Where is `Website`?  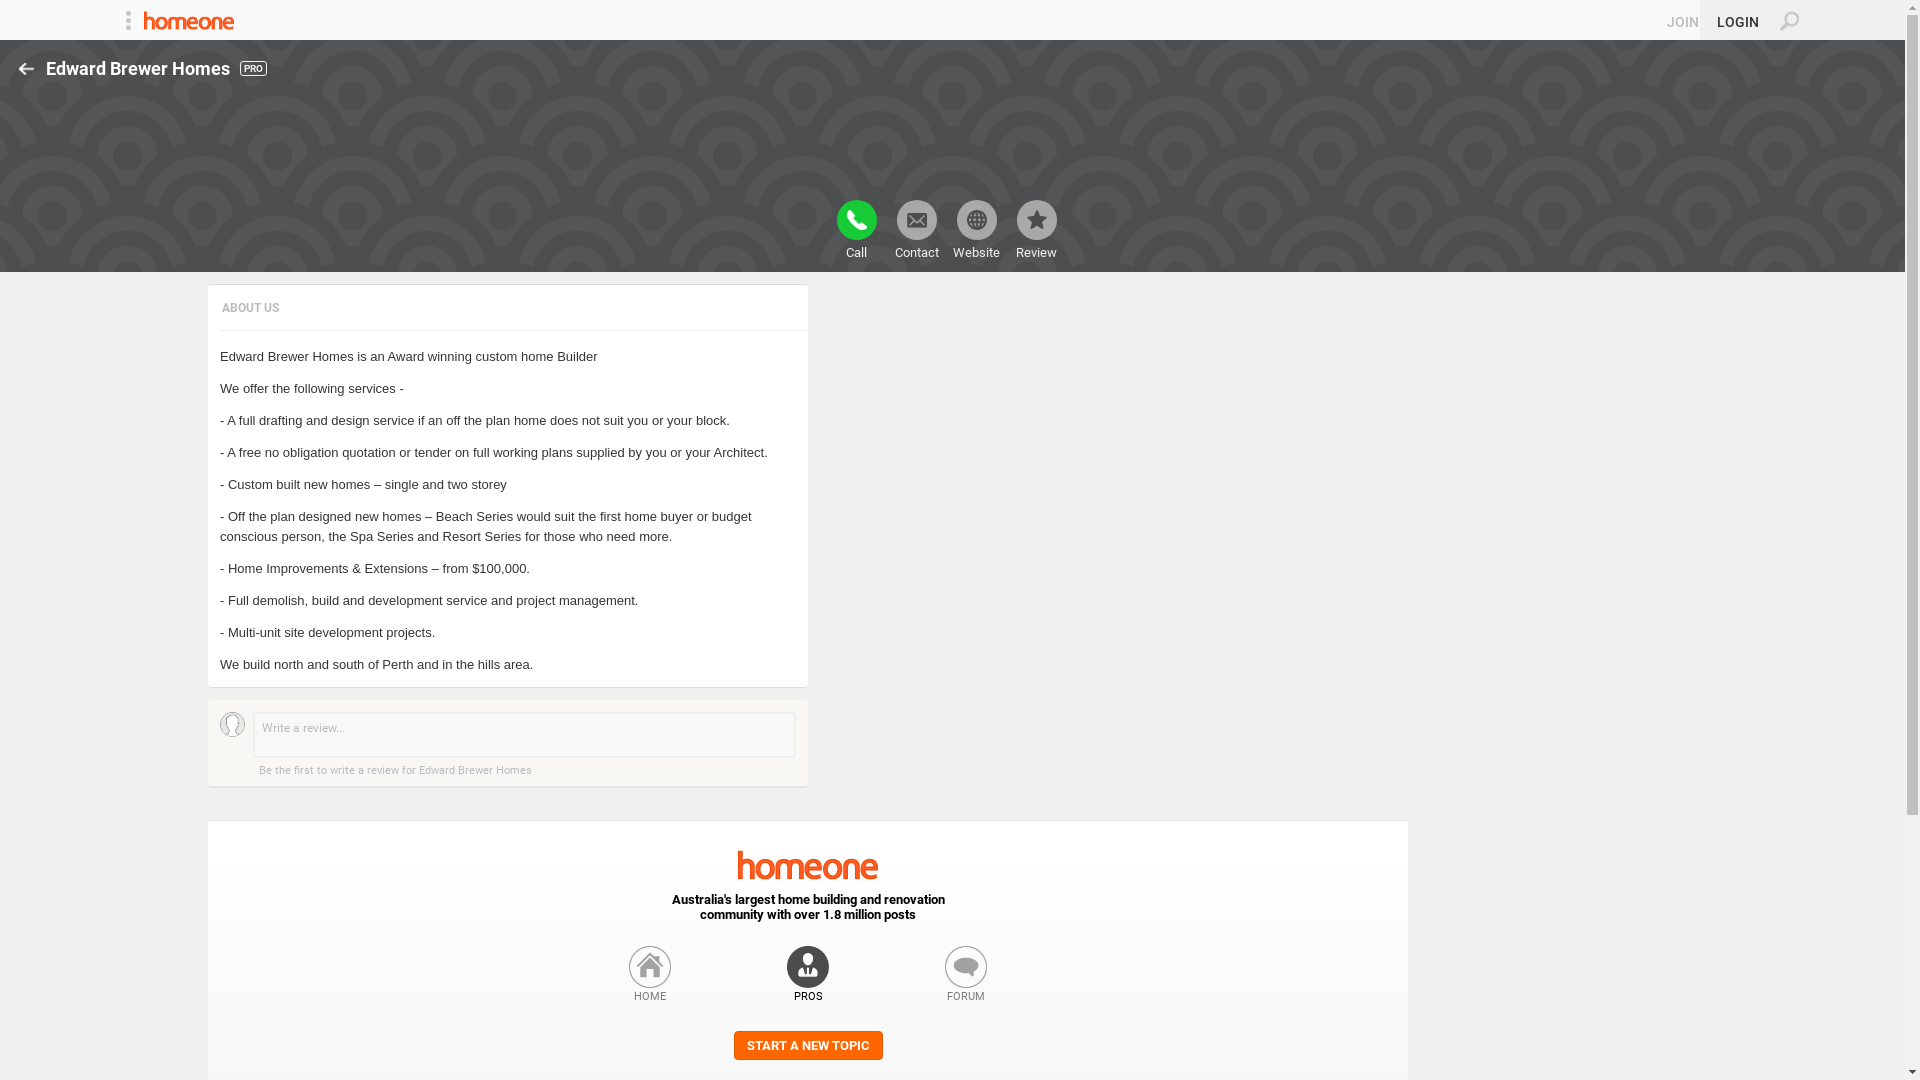 Website is located at coordinates (976, 230).